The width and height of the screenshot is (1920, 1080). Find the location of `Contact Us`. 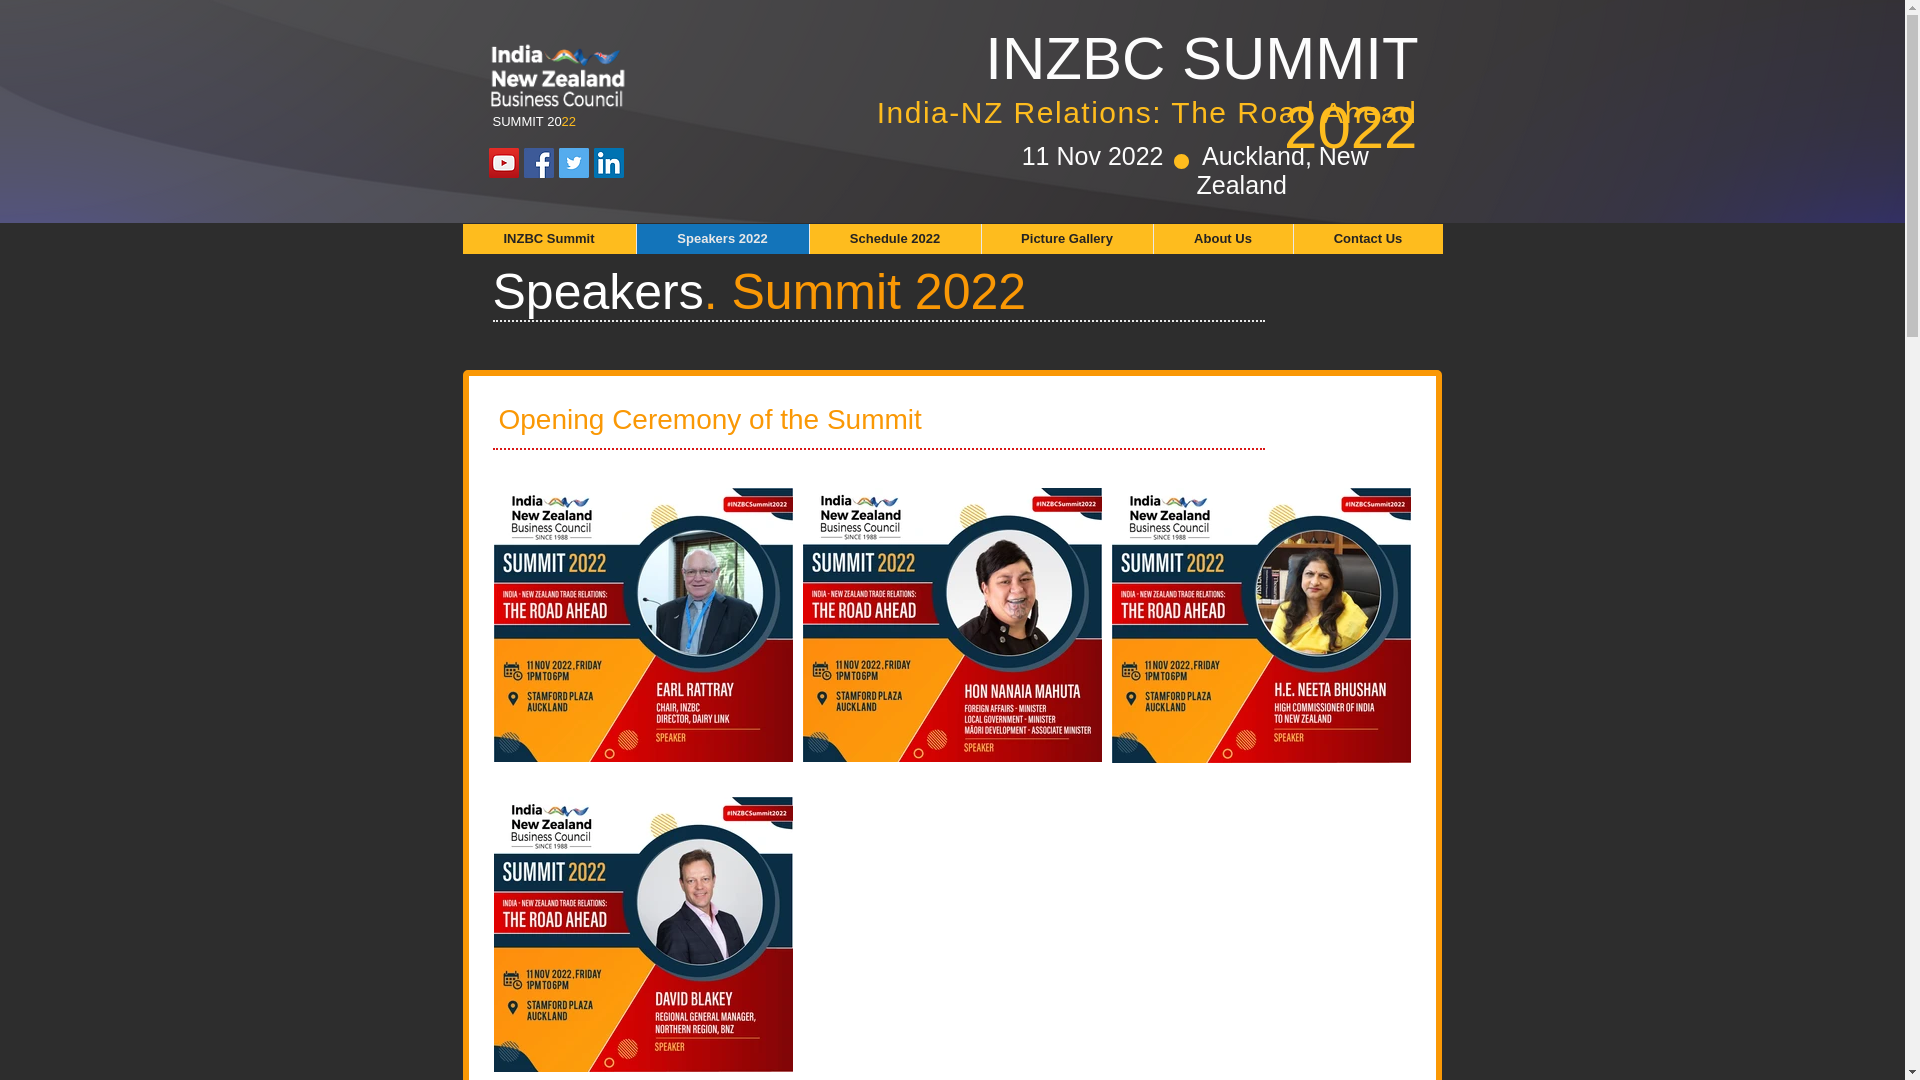

Contact Us is located at coordinates (1366, 238).